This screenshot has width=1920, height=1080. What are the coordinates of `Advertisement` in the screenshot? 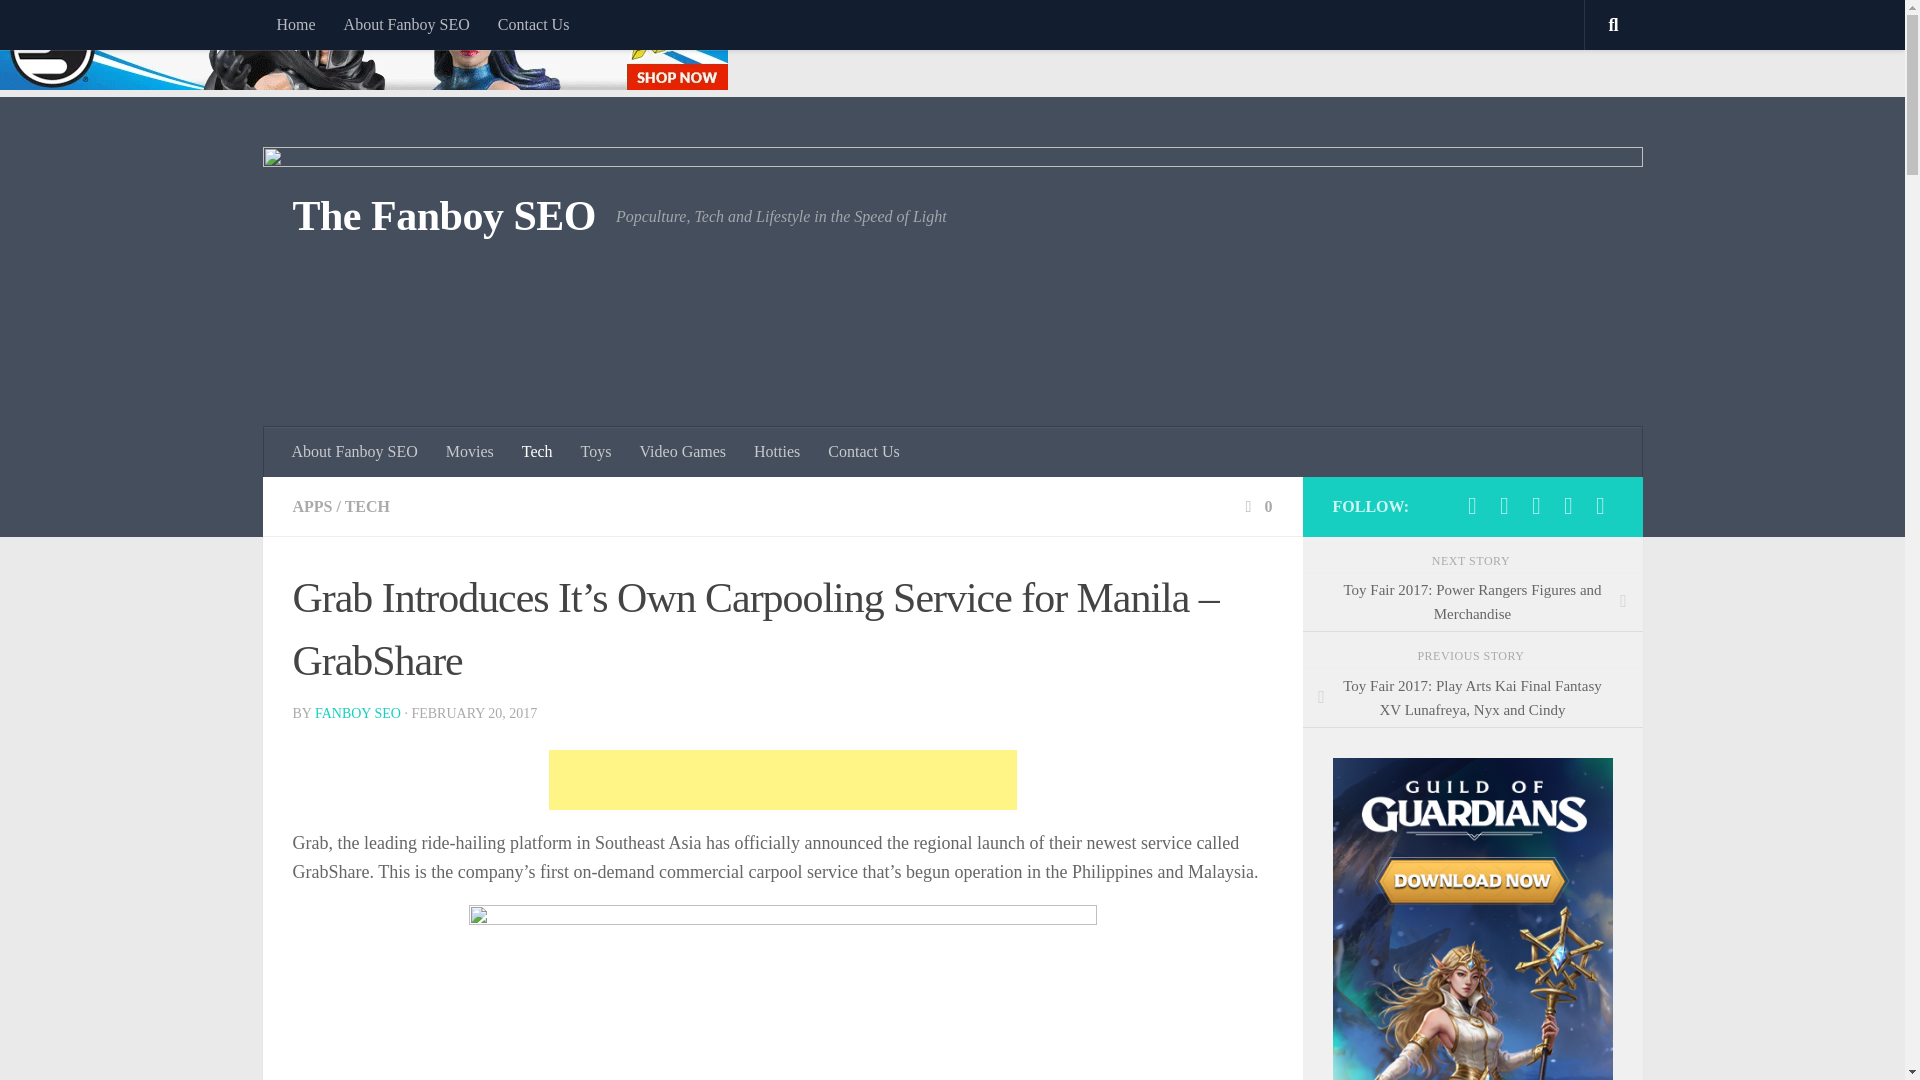 It's located at (781, 780).